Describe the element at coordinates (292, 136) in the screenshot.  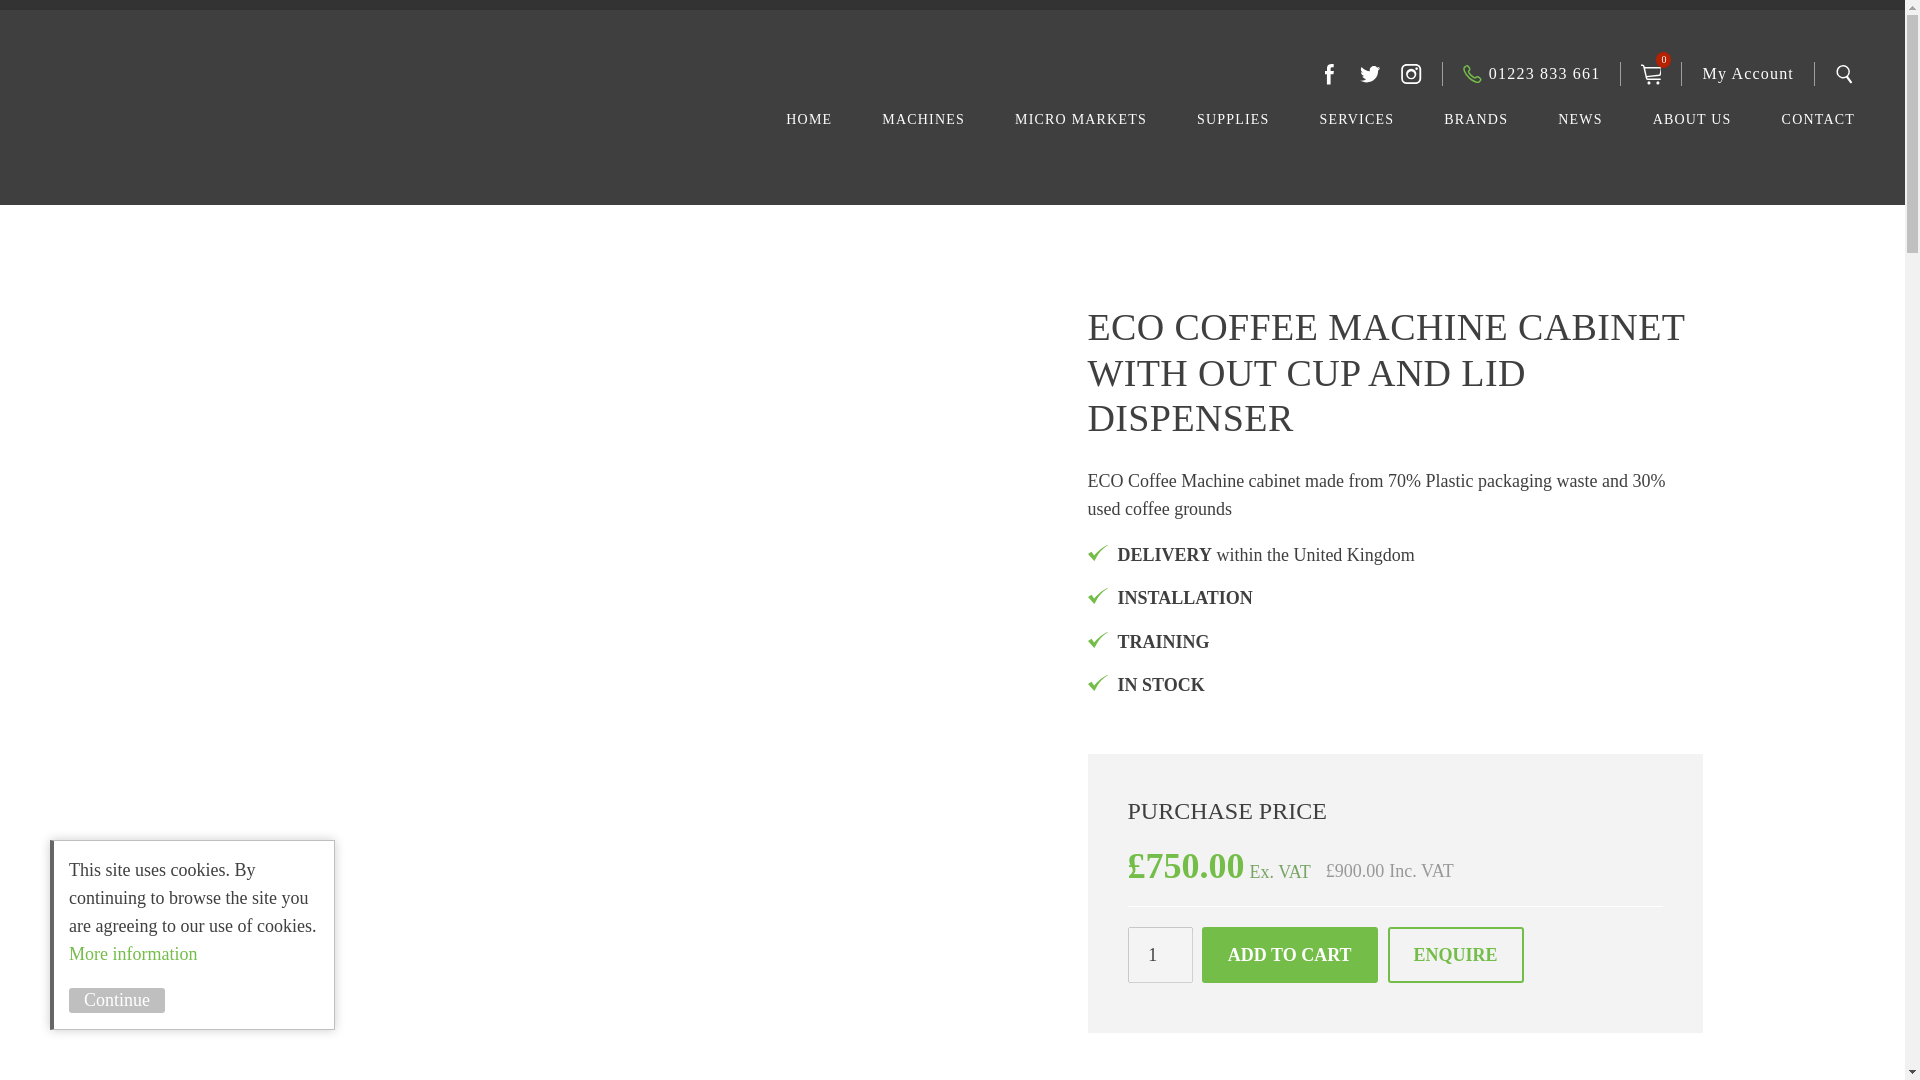
I see `Simply Great Coffee` at that location.